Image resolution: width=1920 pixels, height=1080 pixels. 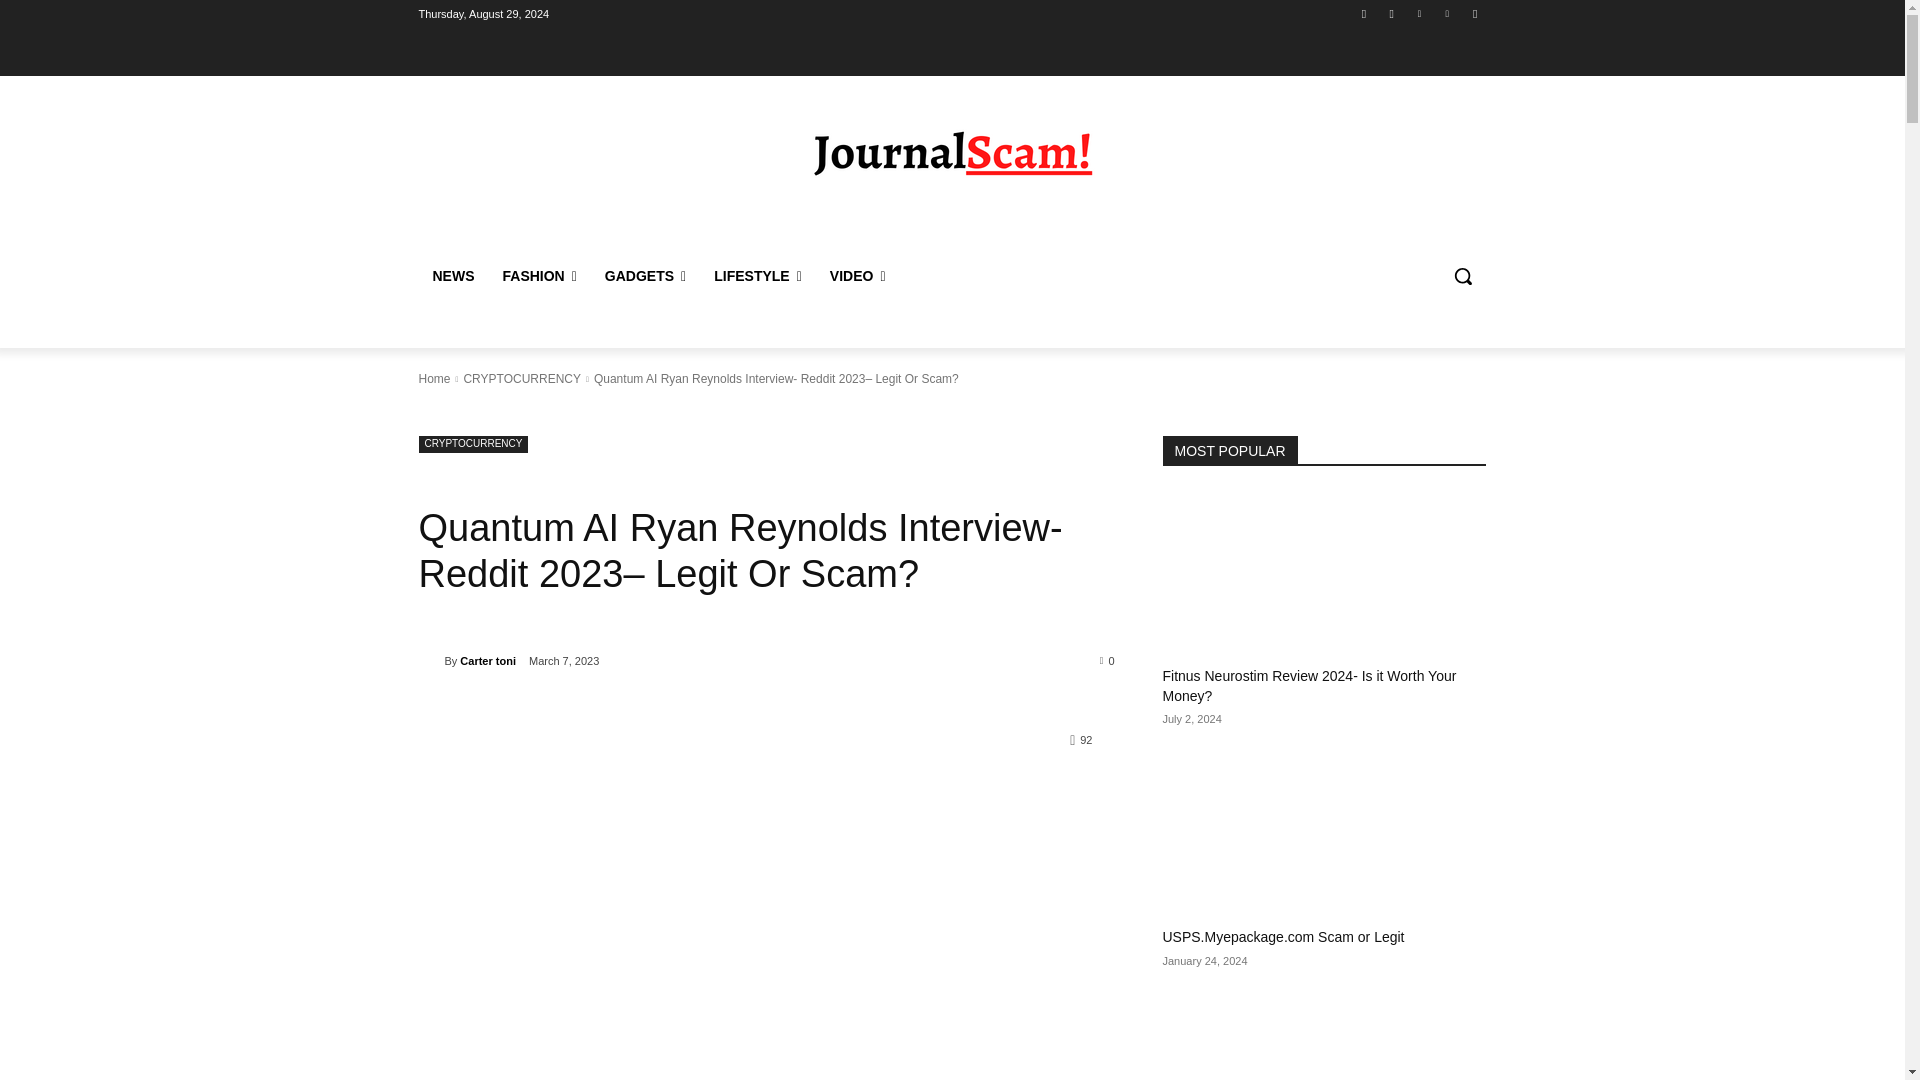 I want to click on Vimeo, so click(x=1448, y=13).